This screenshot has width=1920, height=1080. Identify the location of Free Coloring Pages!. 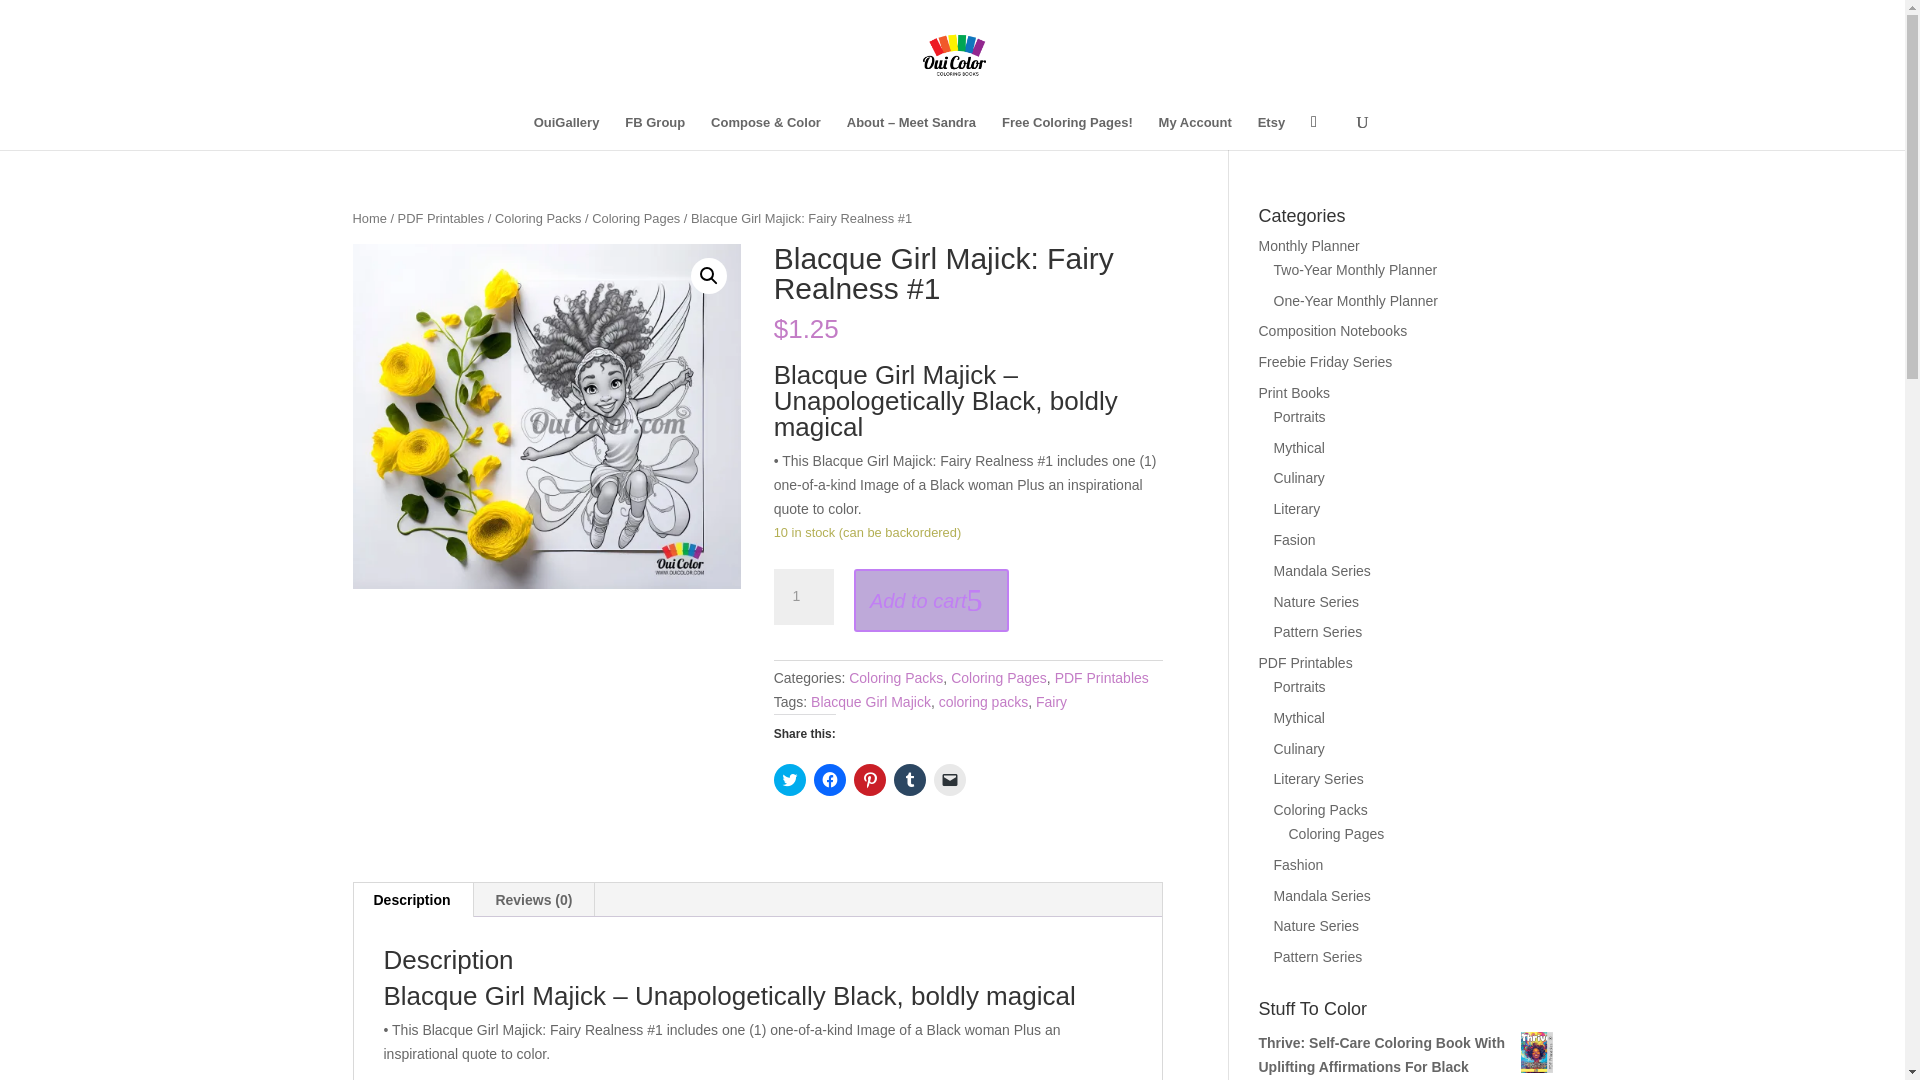
(1067, 132).